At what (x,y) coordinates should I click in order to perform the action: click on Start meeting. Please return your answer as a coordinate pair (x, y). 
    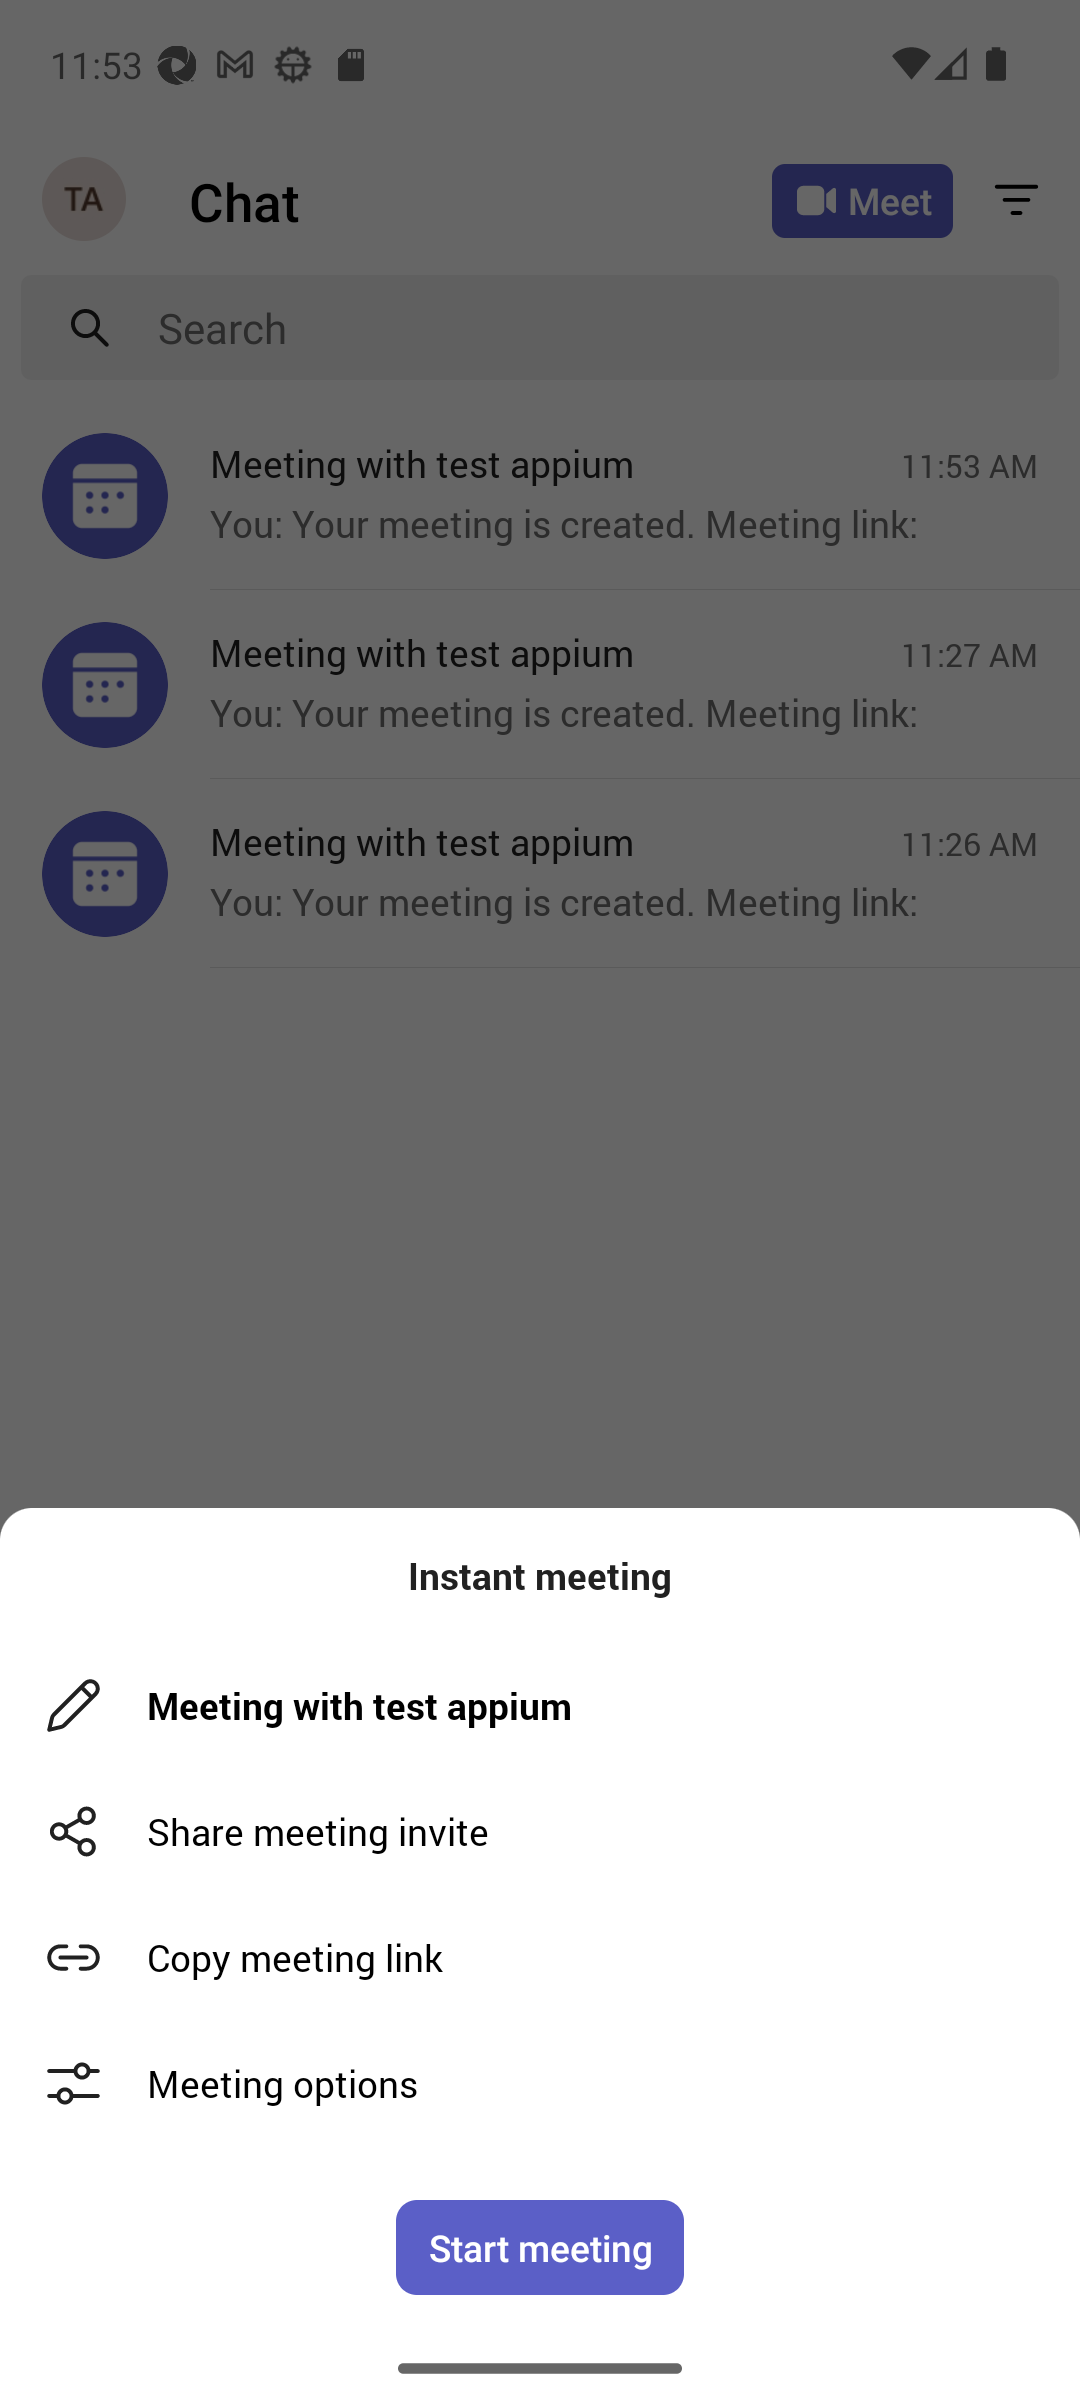
    Looking at the image, I should click on (540, 2247).